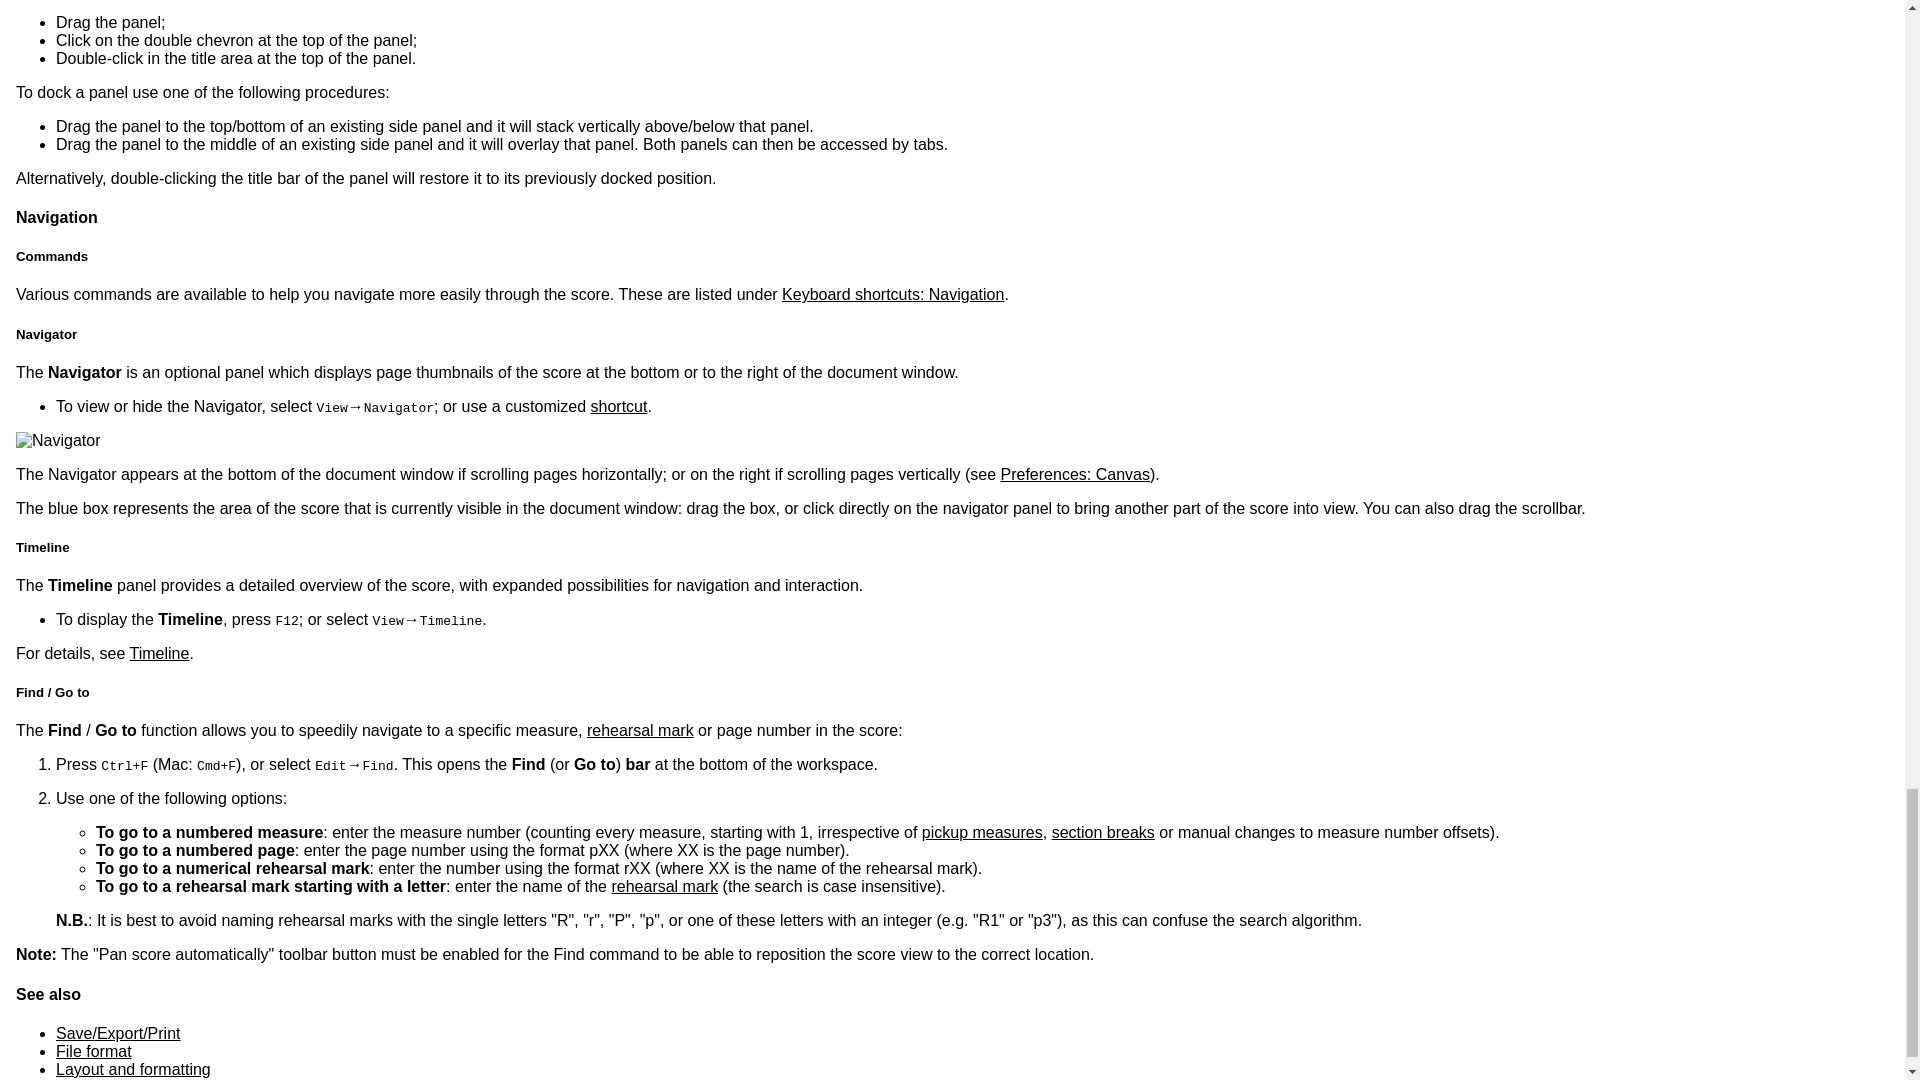 The height and width of the screenshot is (1080, 1920). Describe the element at coordinates (160, 653) in the screenshot. I see `Timeline` at that location.